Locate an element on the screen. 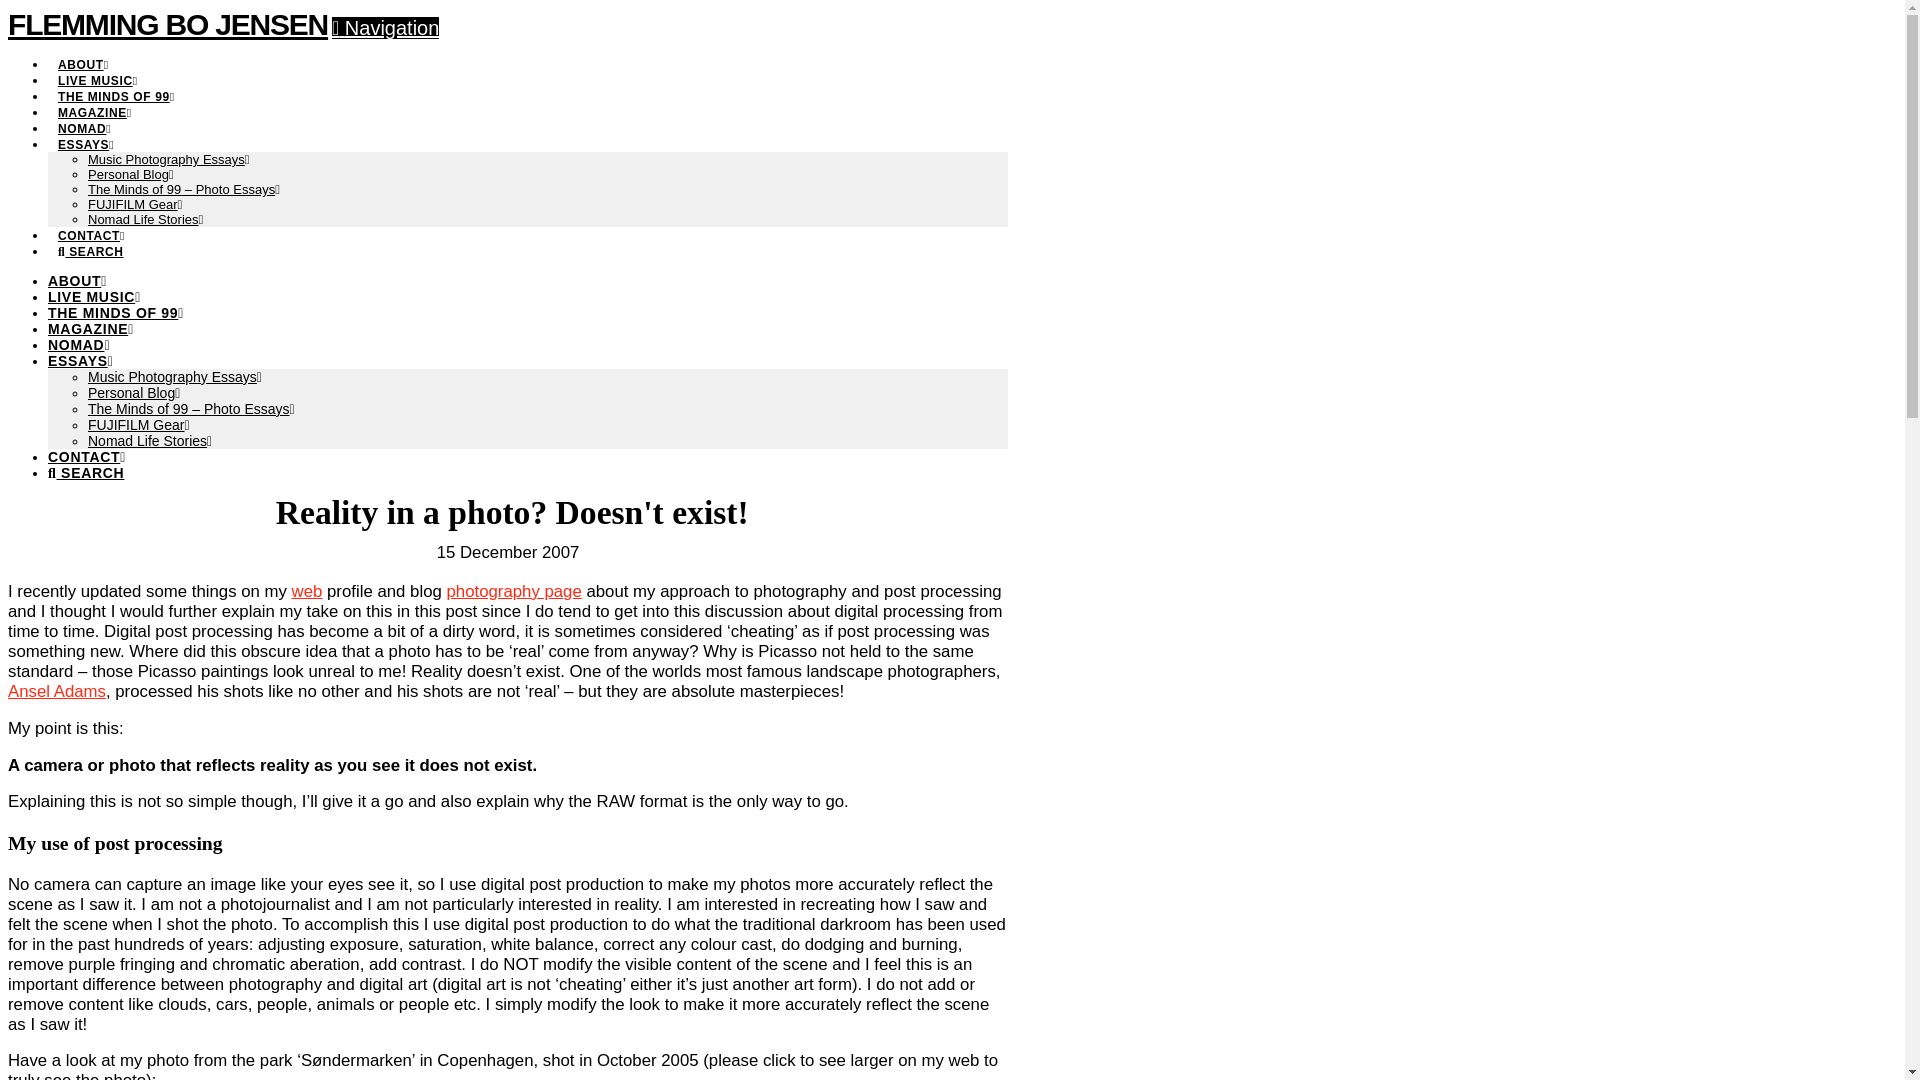  NOMAD is located at coordinates (84, 118).